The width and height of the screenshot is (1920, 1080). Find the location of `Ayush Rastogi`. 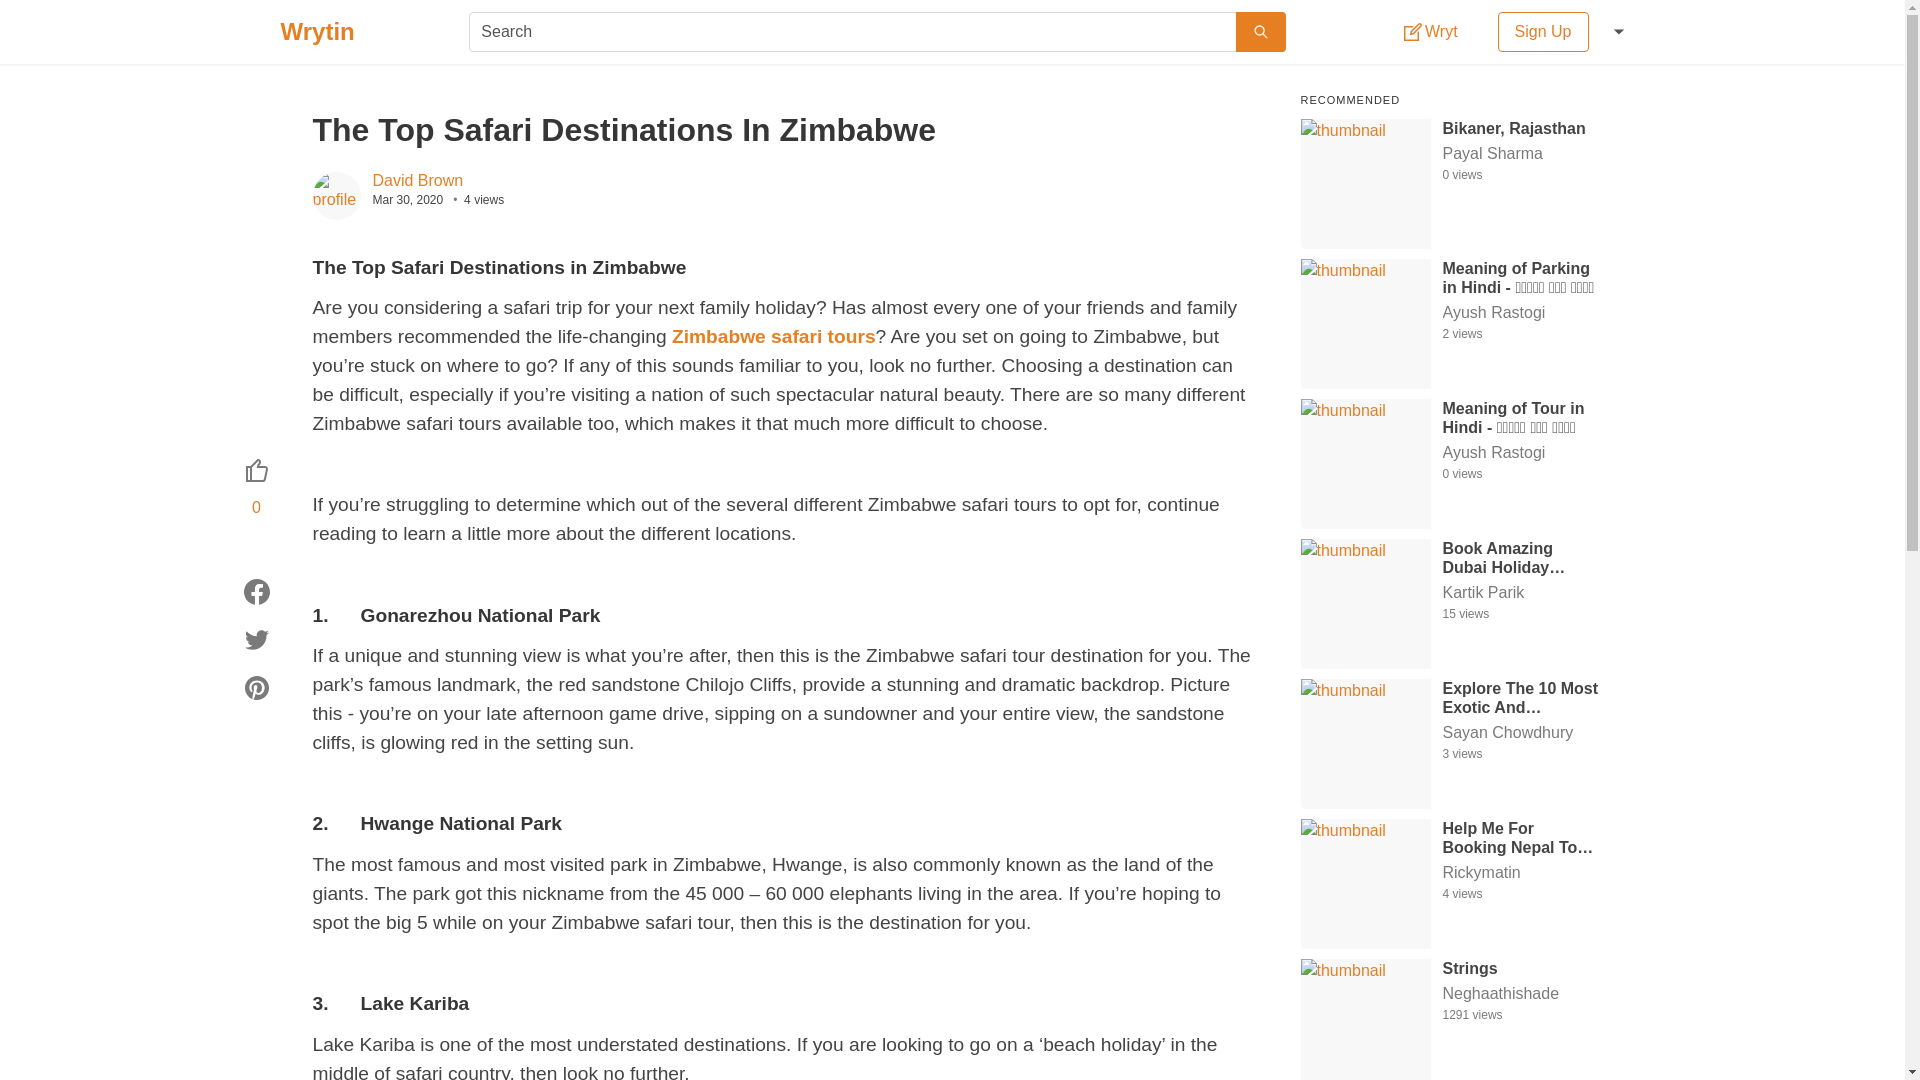

Ayush Rastogi is located at coordinates (1520, 452).